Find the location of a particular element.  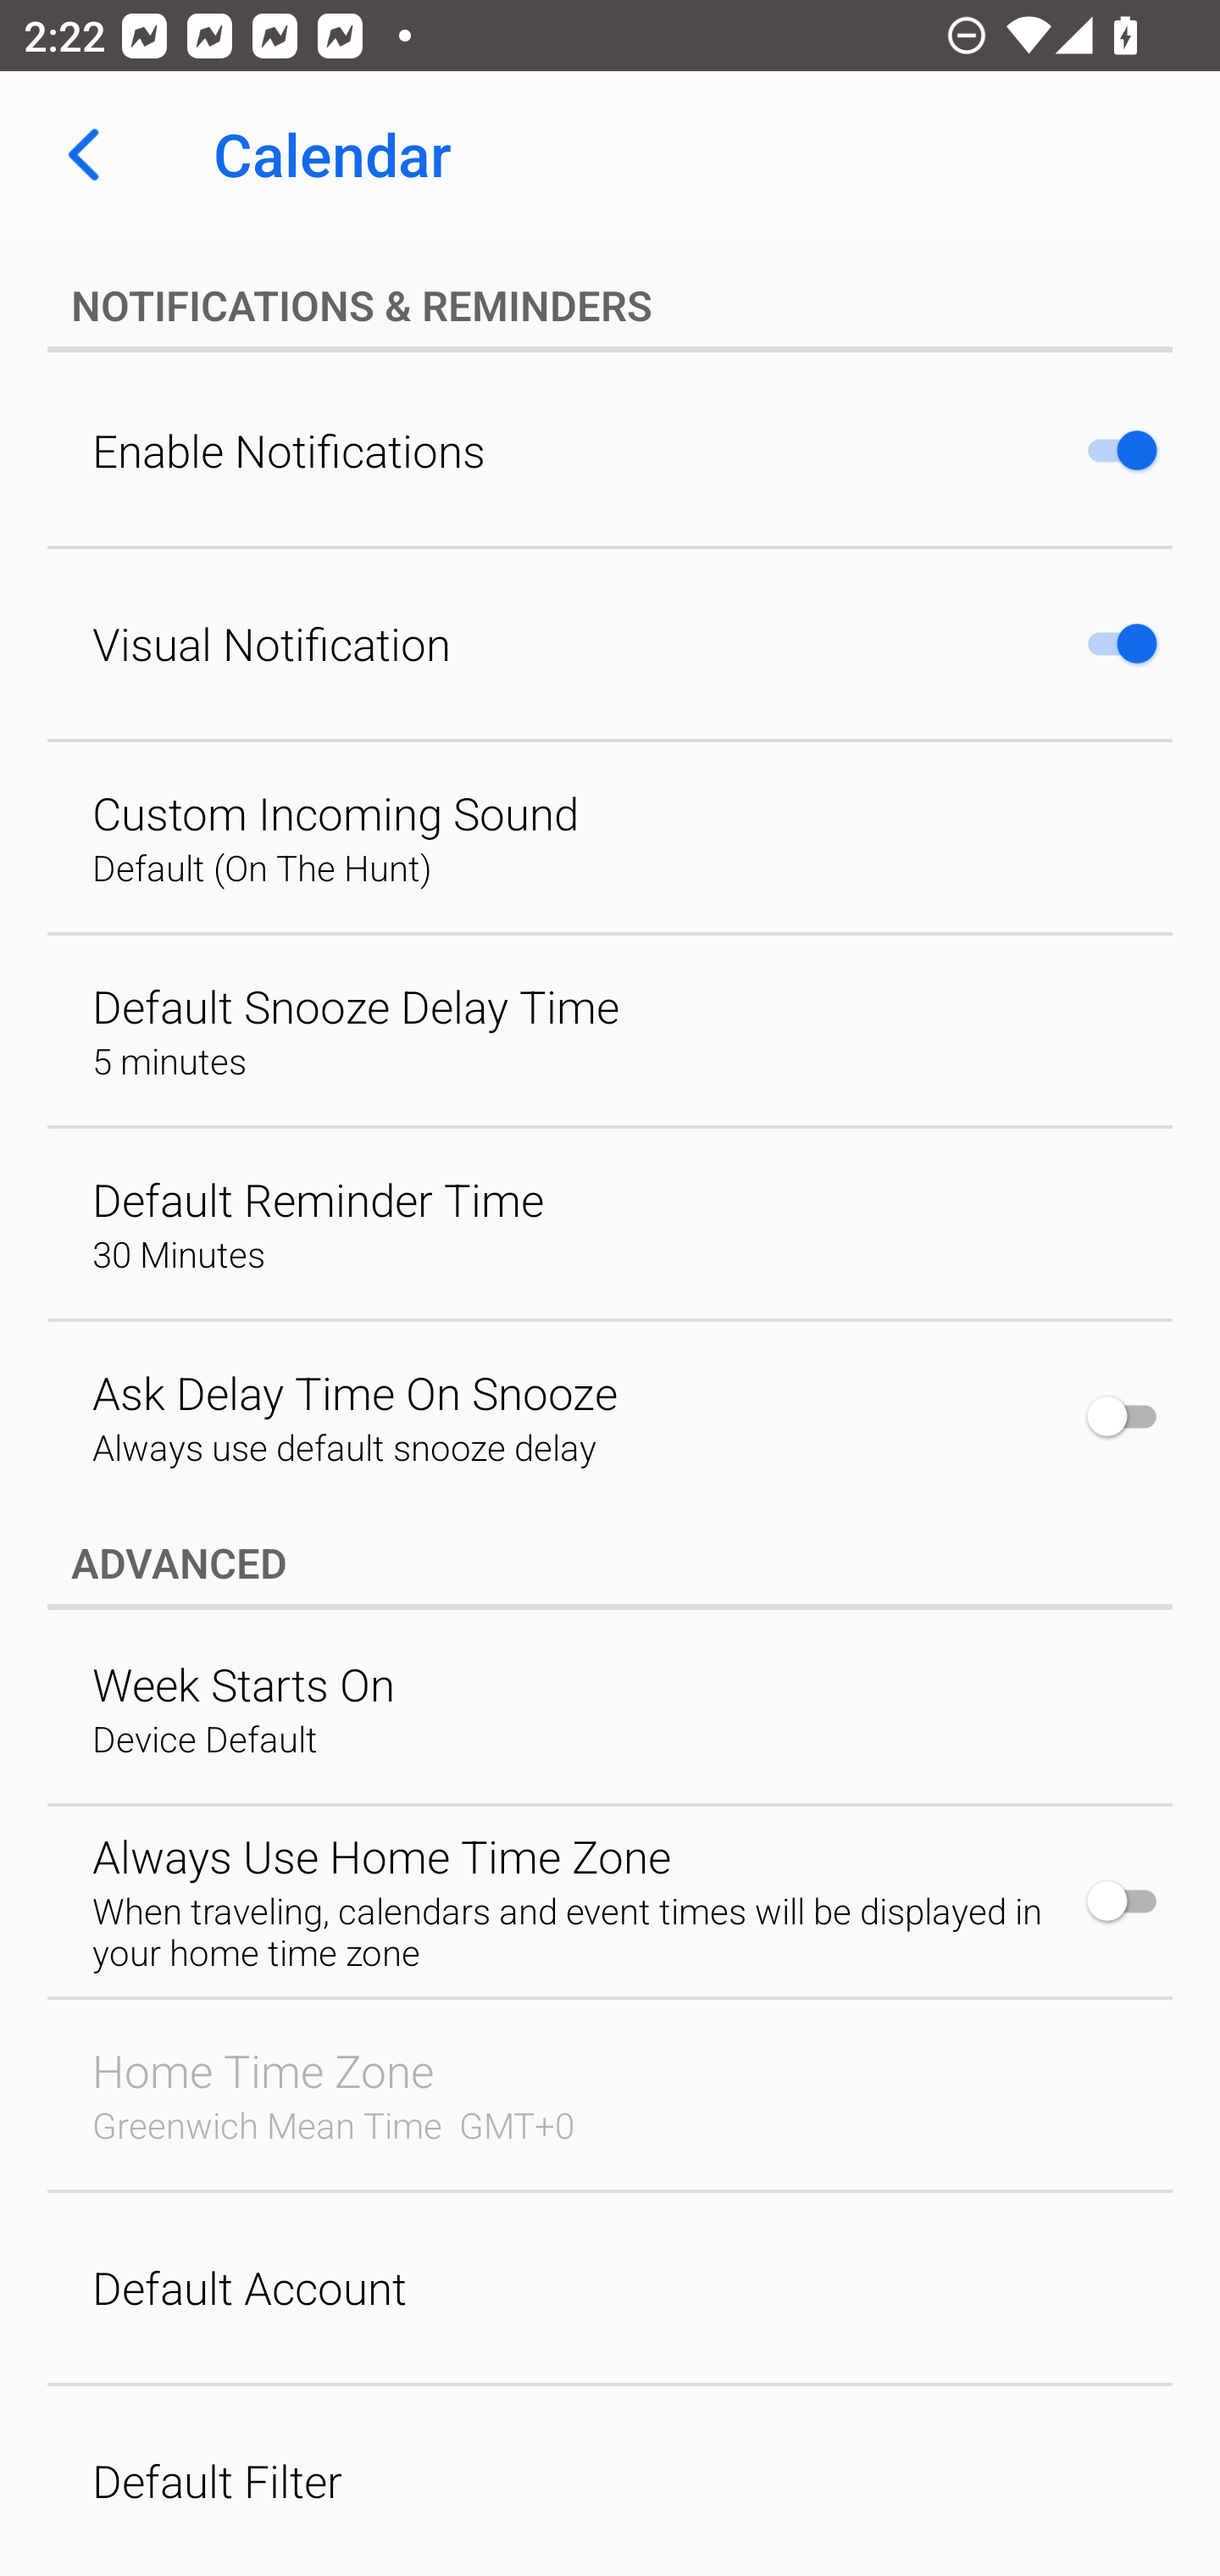

Navigate up is located at coordinates (83, 154).